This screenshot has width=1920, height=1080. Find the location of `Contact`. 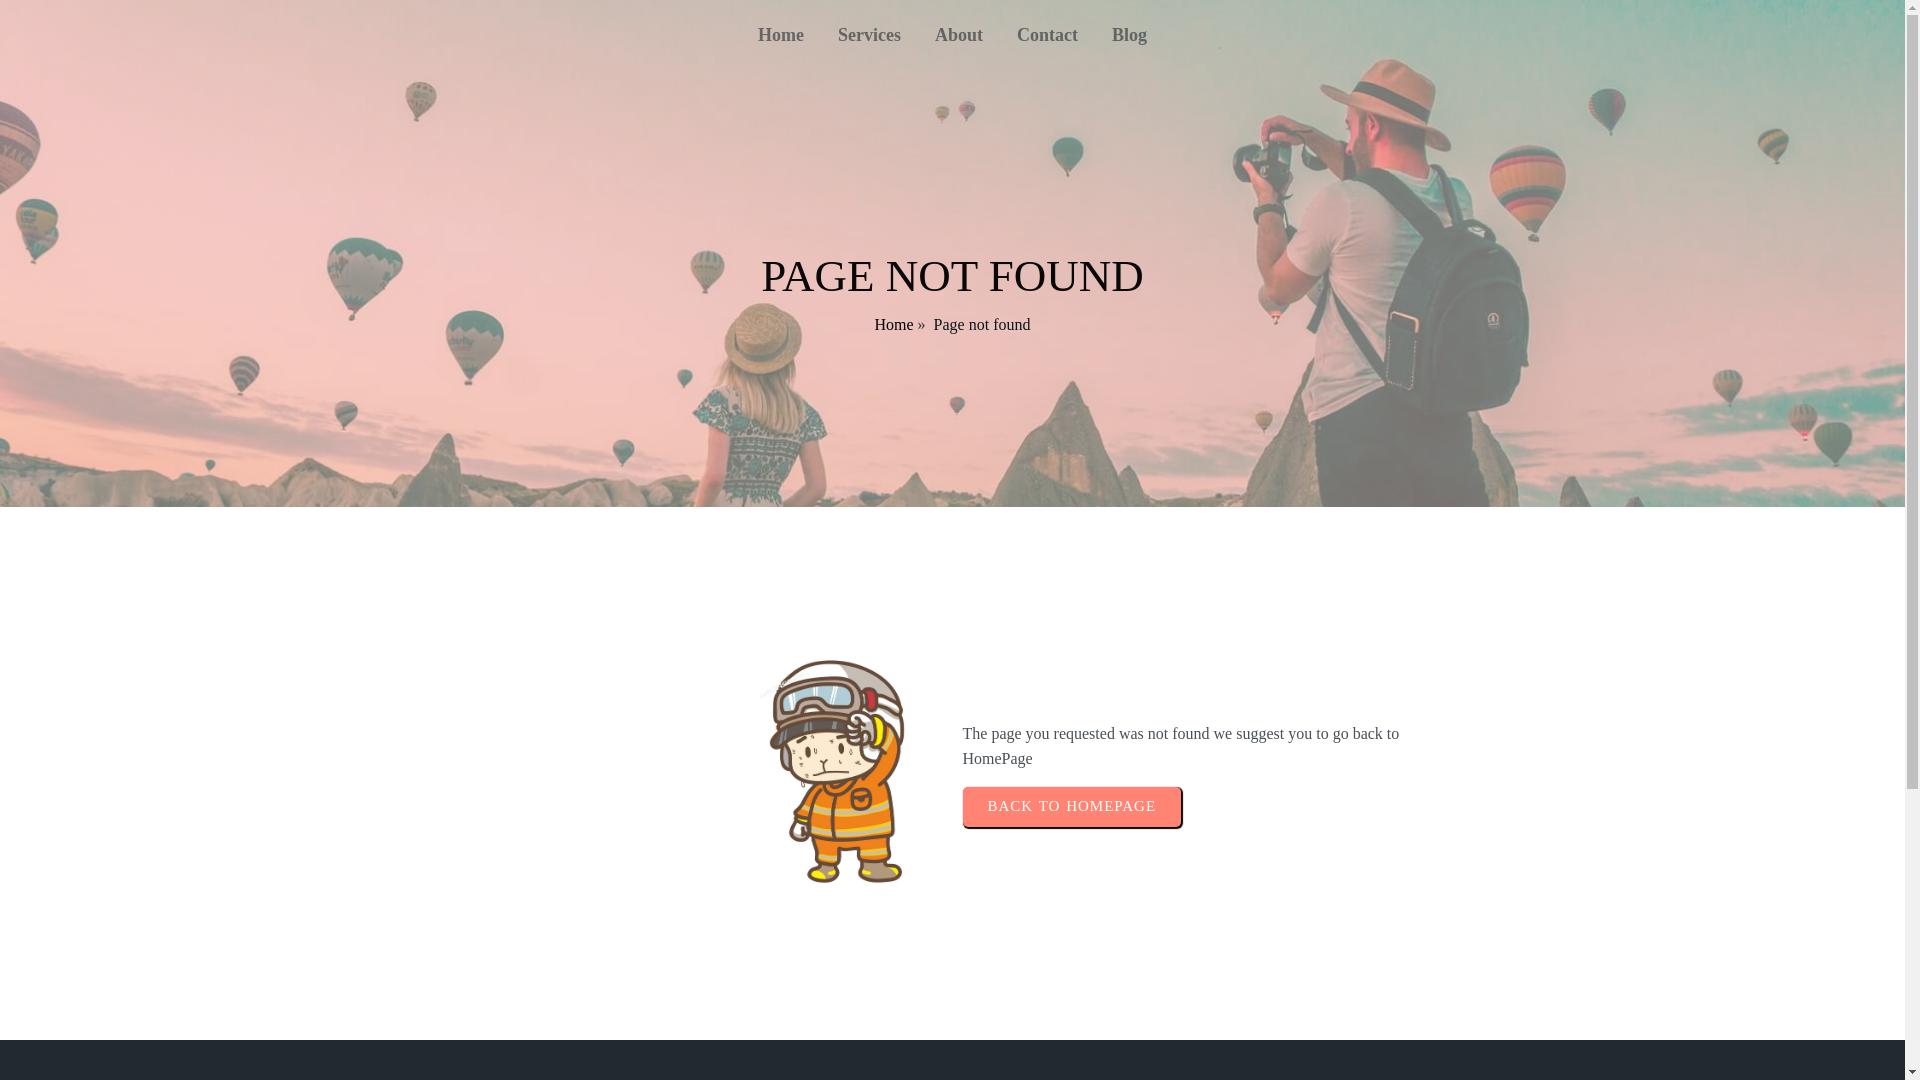

Contact is located at coordinates (1047, 34).